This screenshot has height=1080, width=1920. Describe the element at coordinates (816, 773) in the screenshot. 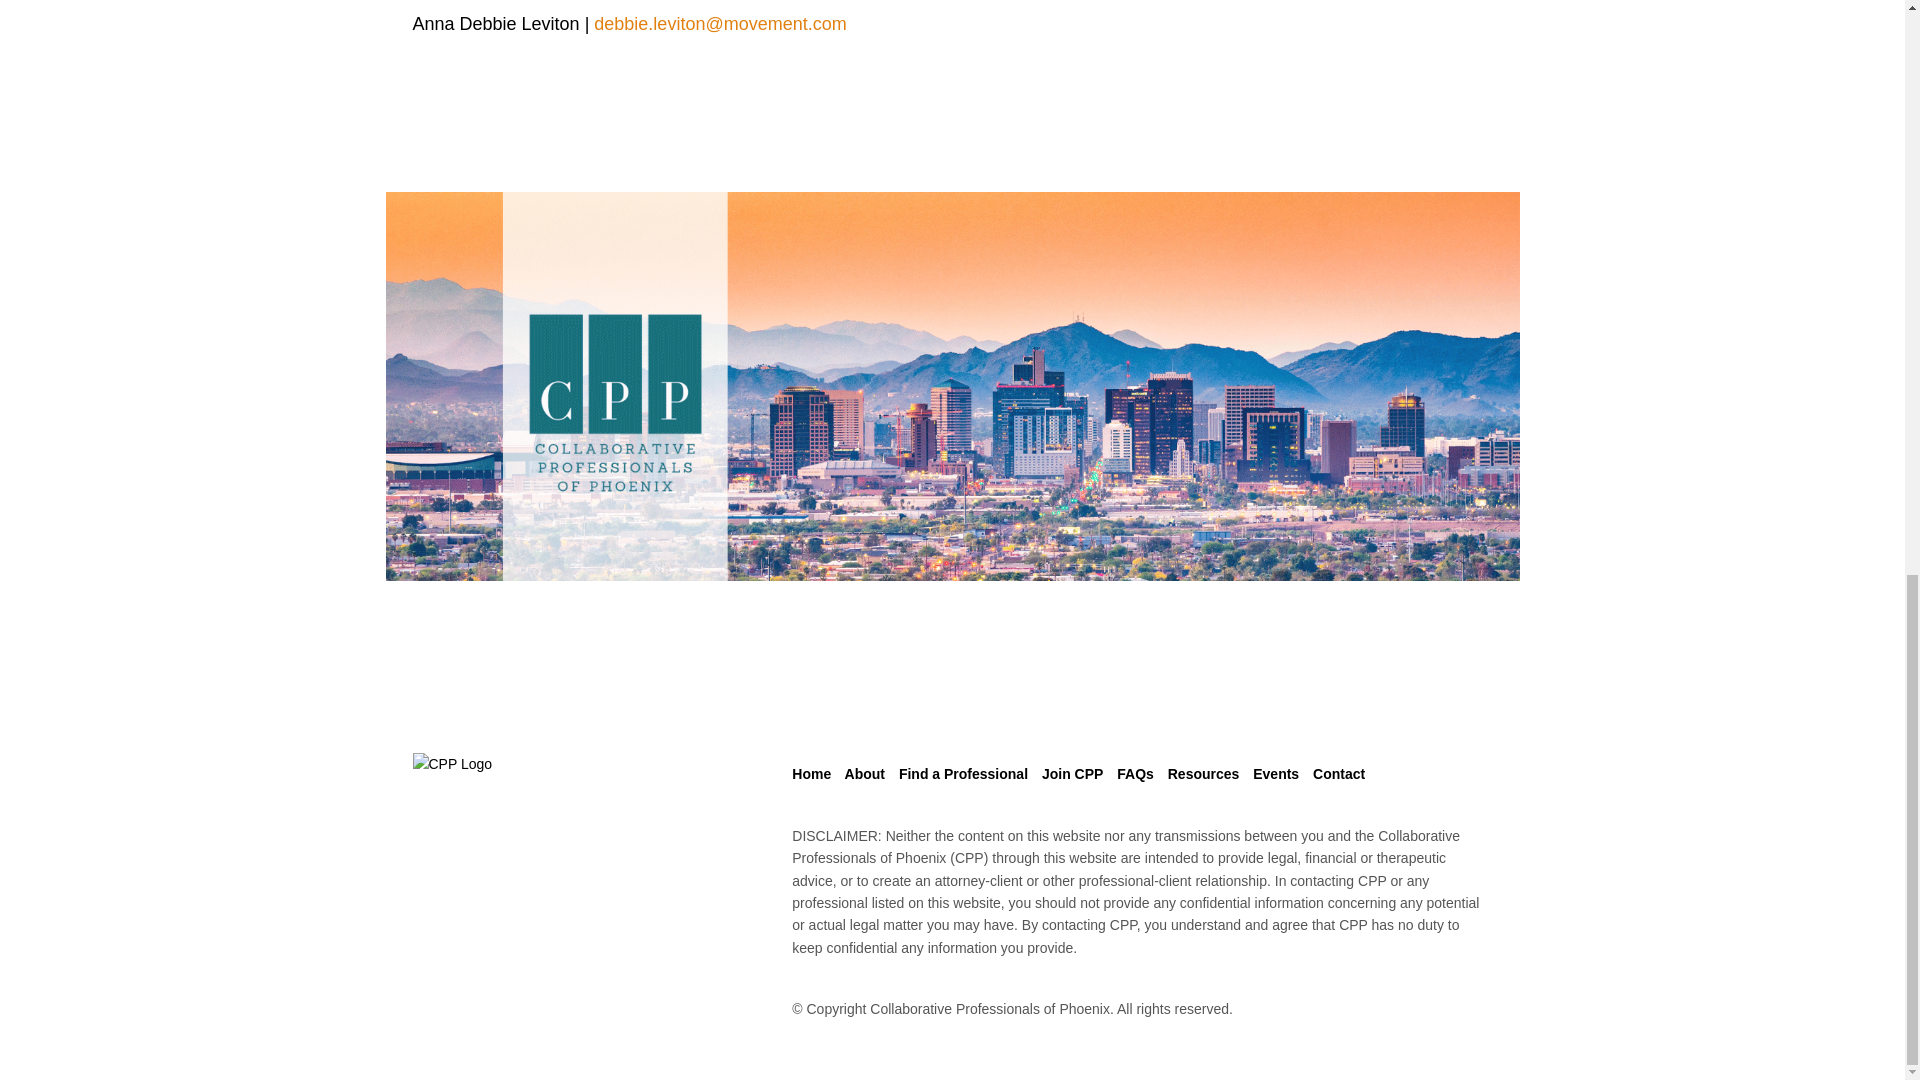

I see `Home` at that location.